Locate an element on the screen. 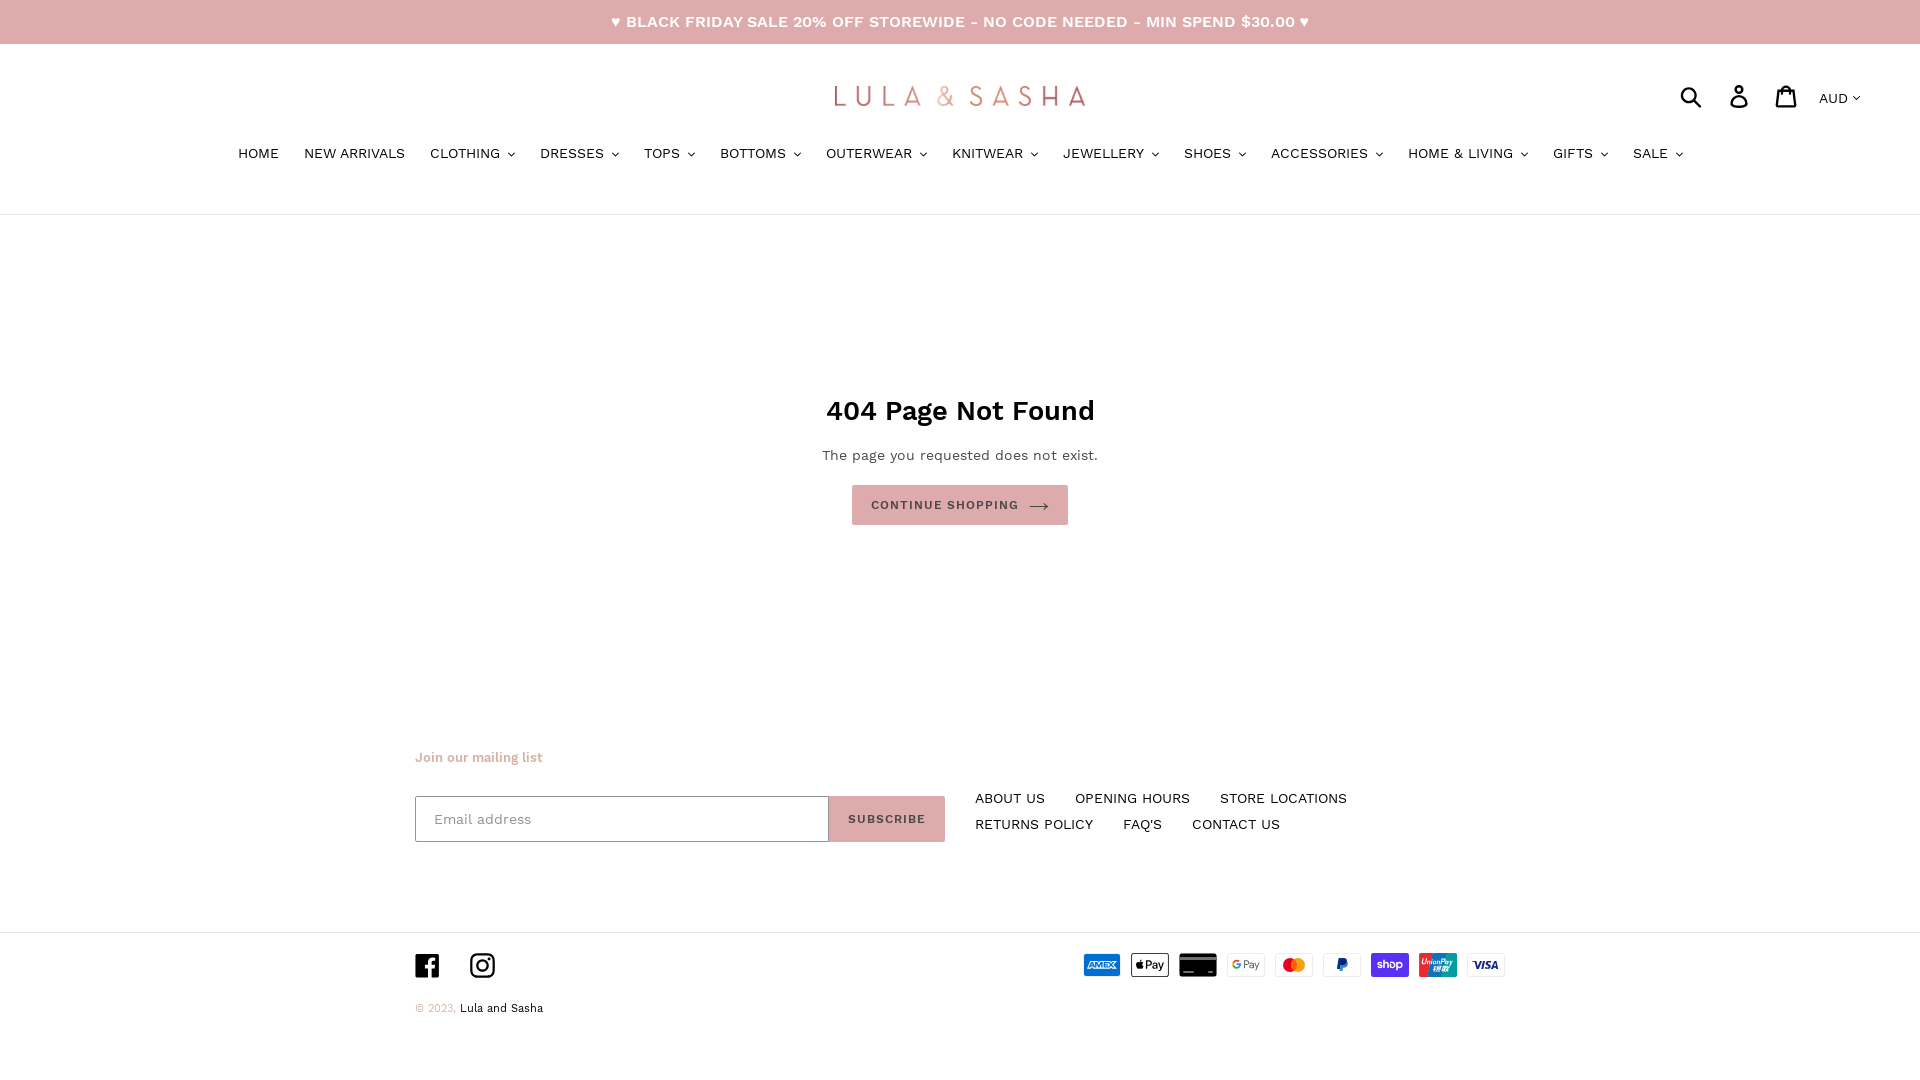 The height and width of the screenshot is (1080, 1920). NEW ARRIVALS is located at coordinates (354, 155).